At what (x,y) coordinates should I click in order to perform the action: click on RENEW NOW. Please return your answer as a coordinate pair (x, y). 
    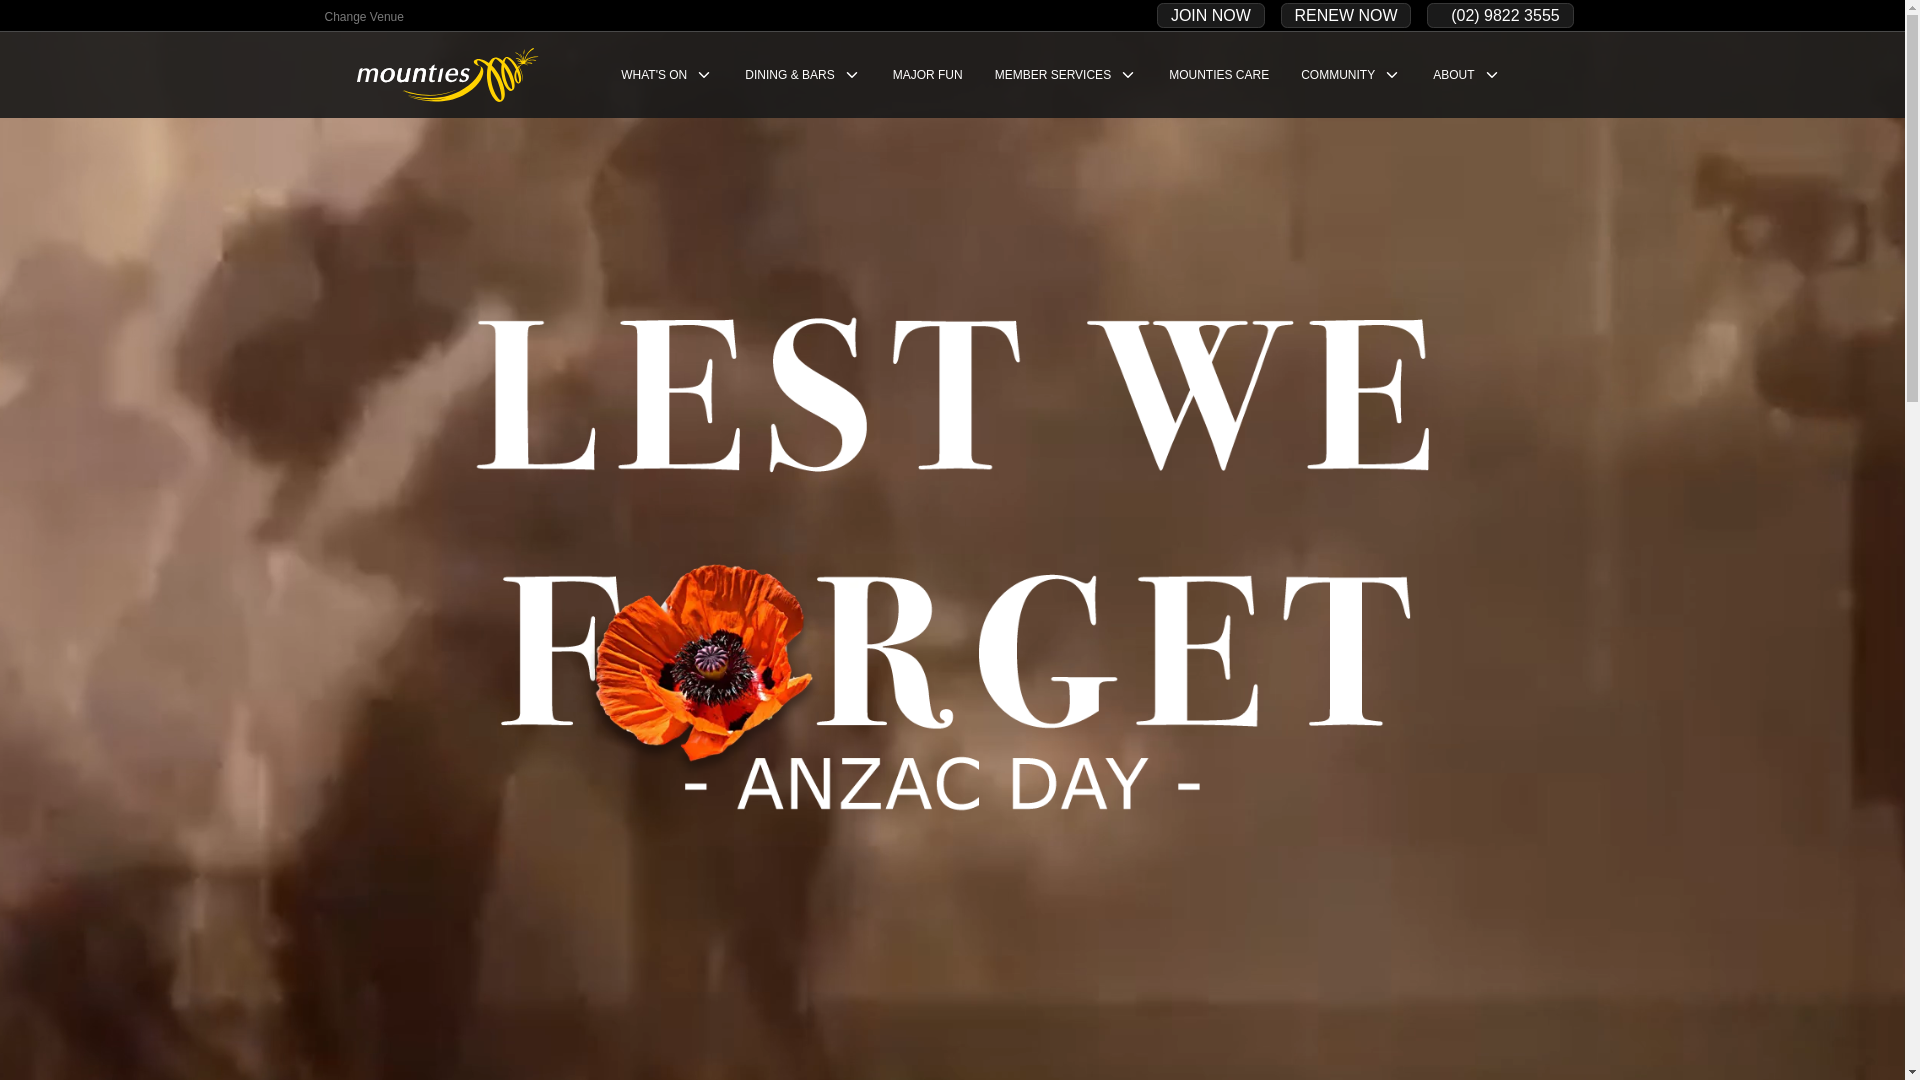
    Looking at the image, I should click on (1346, 16).